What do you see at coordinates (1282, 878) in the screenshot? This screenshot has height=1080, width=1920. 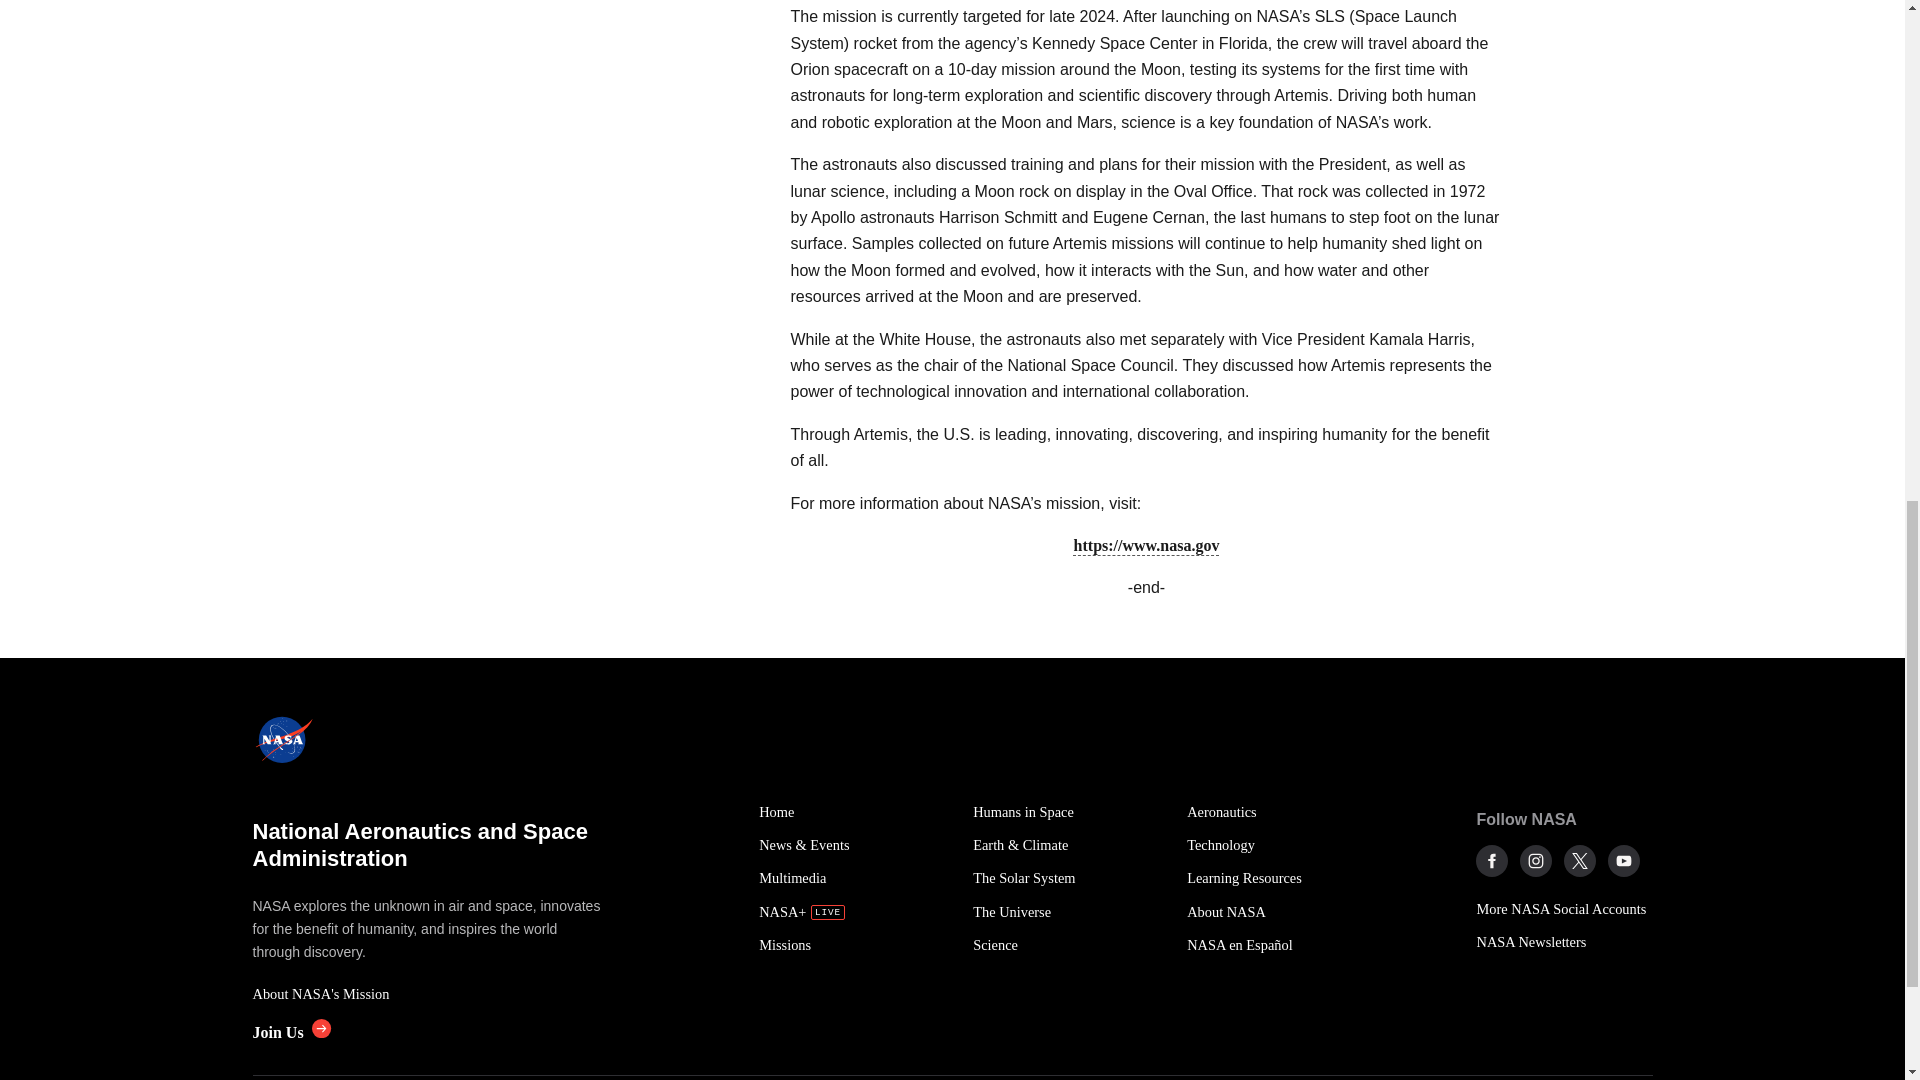 I see `Learning Resources` at bounding box center [1282, 878].